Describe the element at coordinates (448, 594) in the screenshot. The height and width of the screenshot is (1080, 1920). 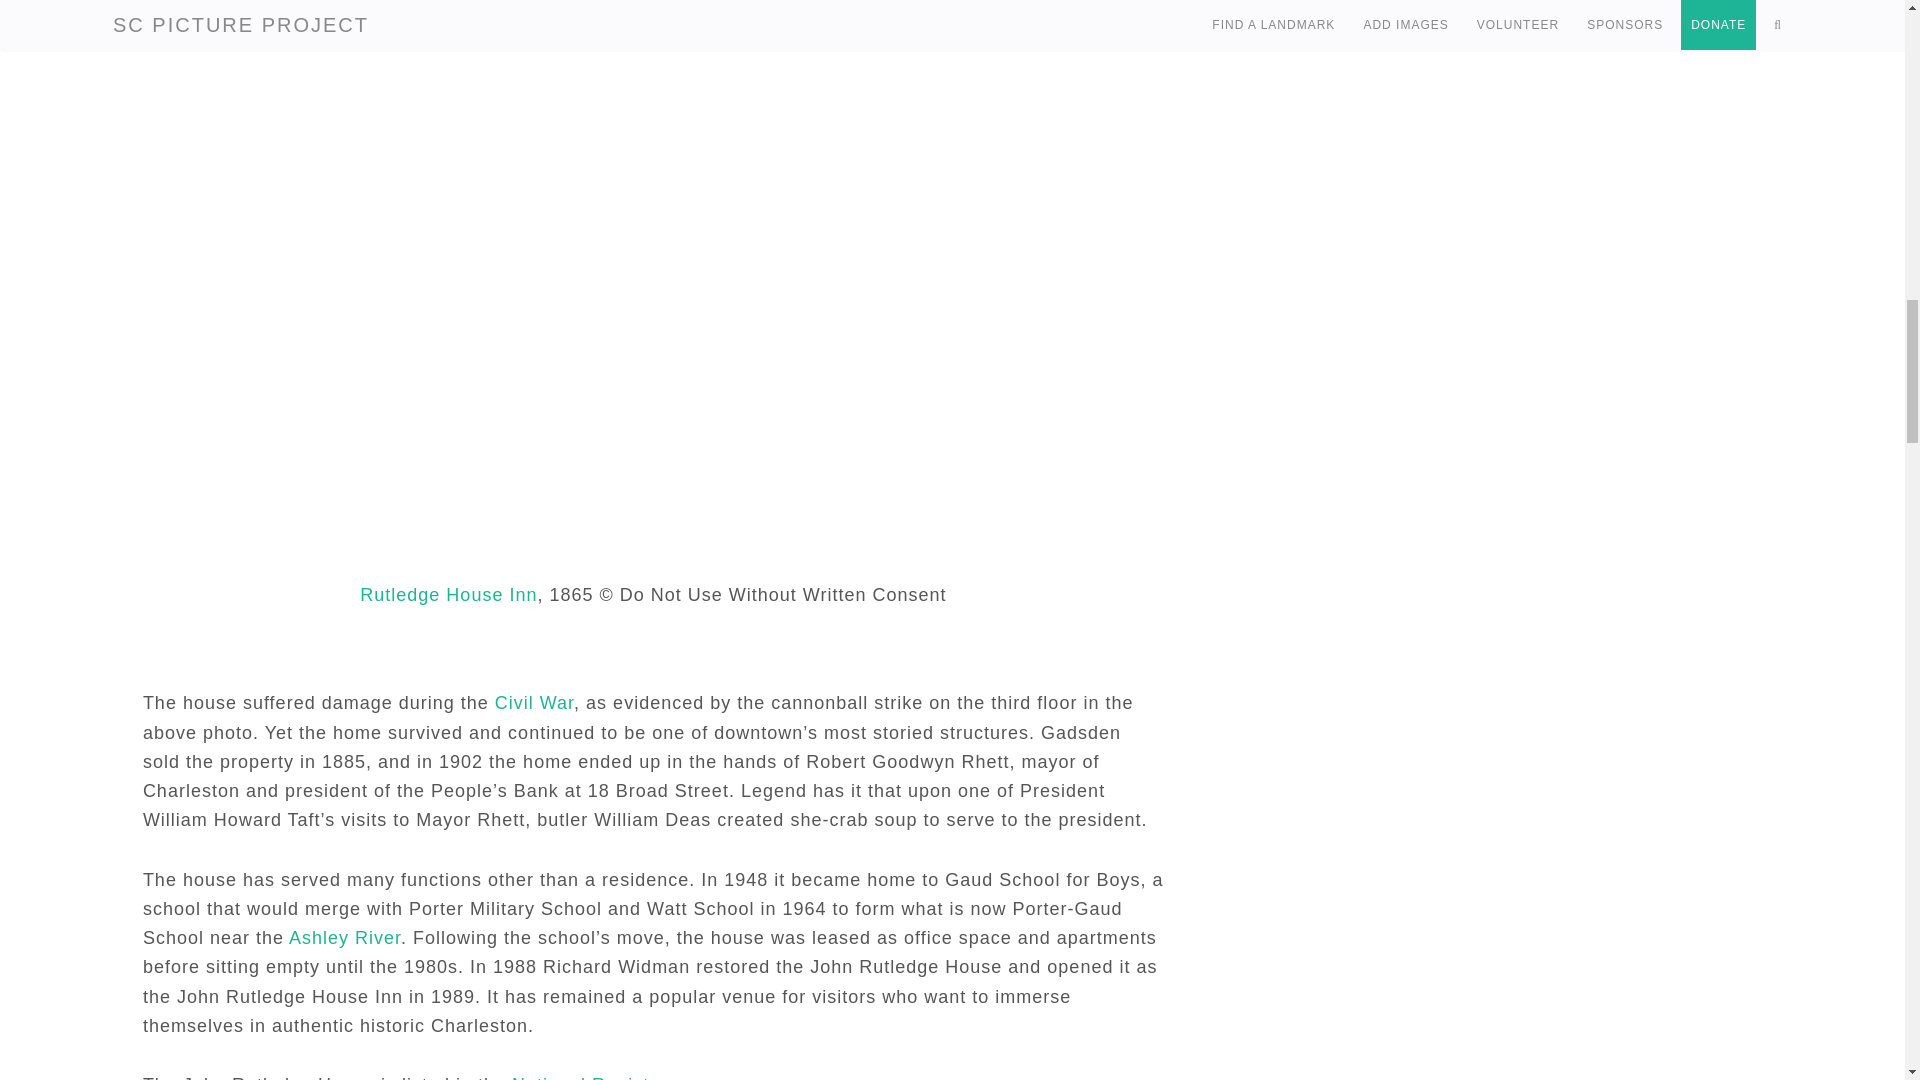
I see `Rutledge House Inn` at that location.